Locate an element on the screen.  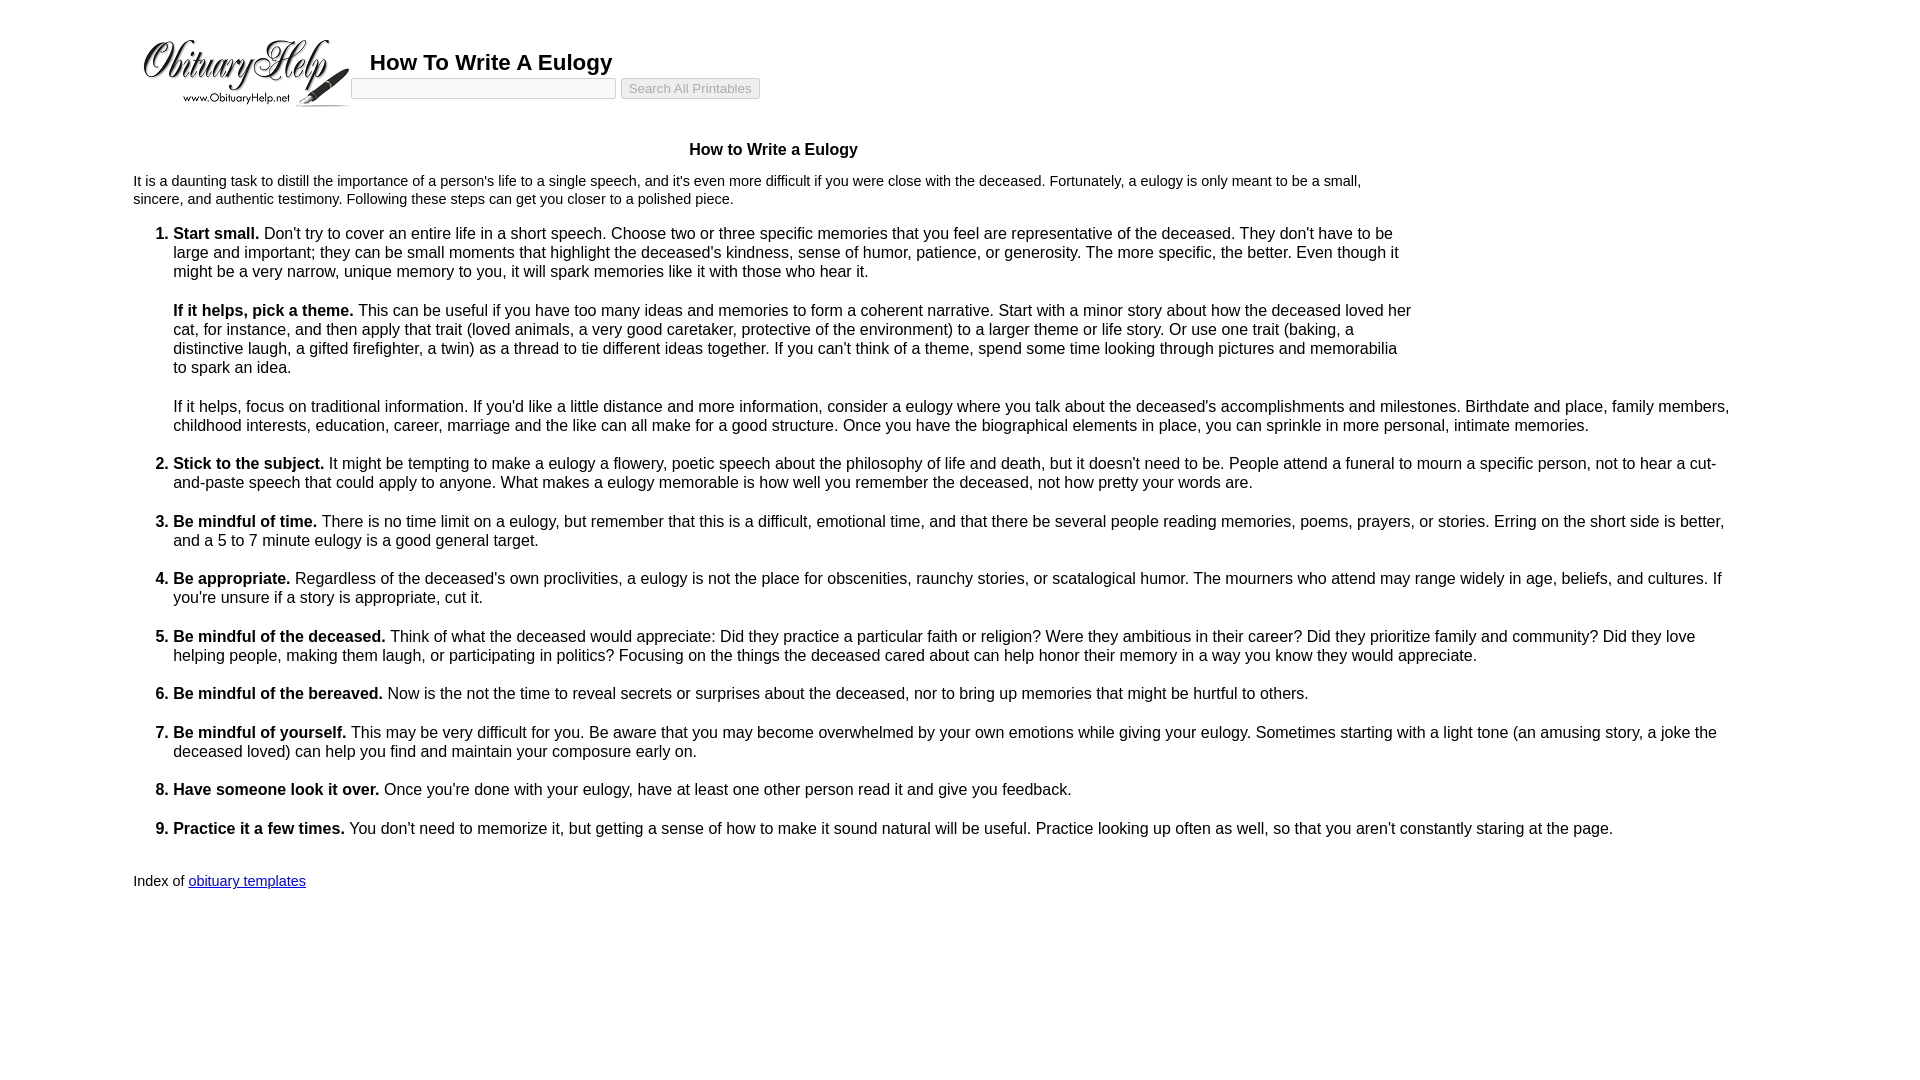
Search All Printables is located at coordinates (690, 88).